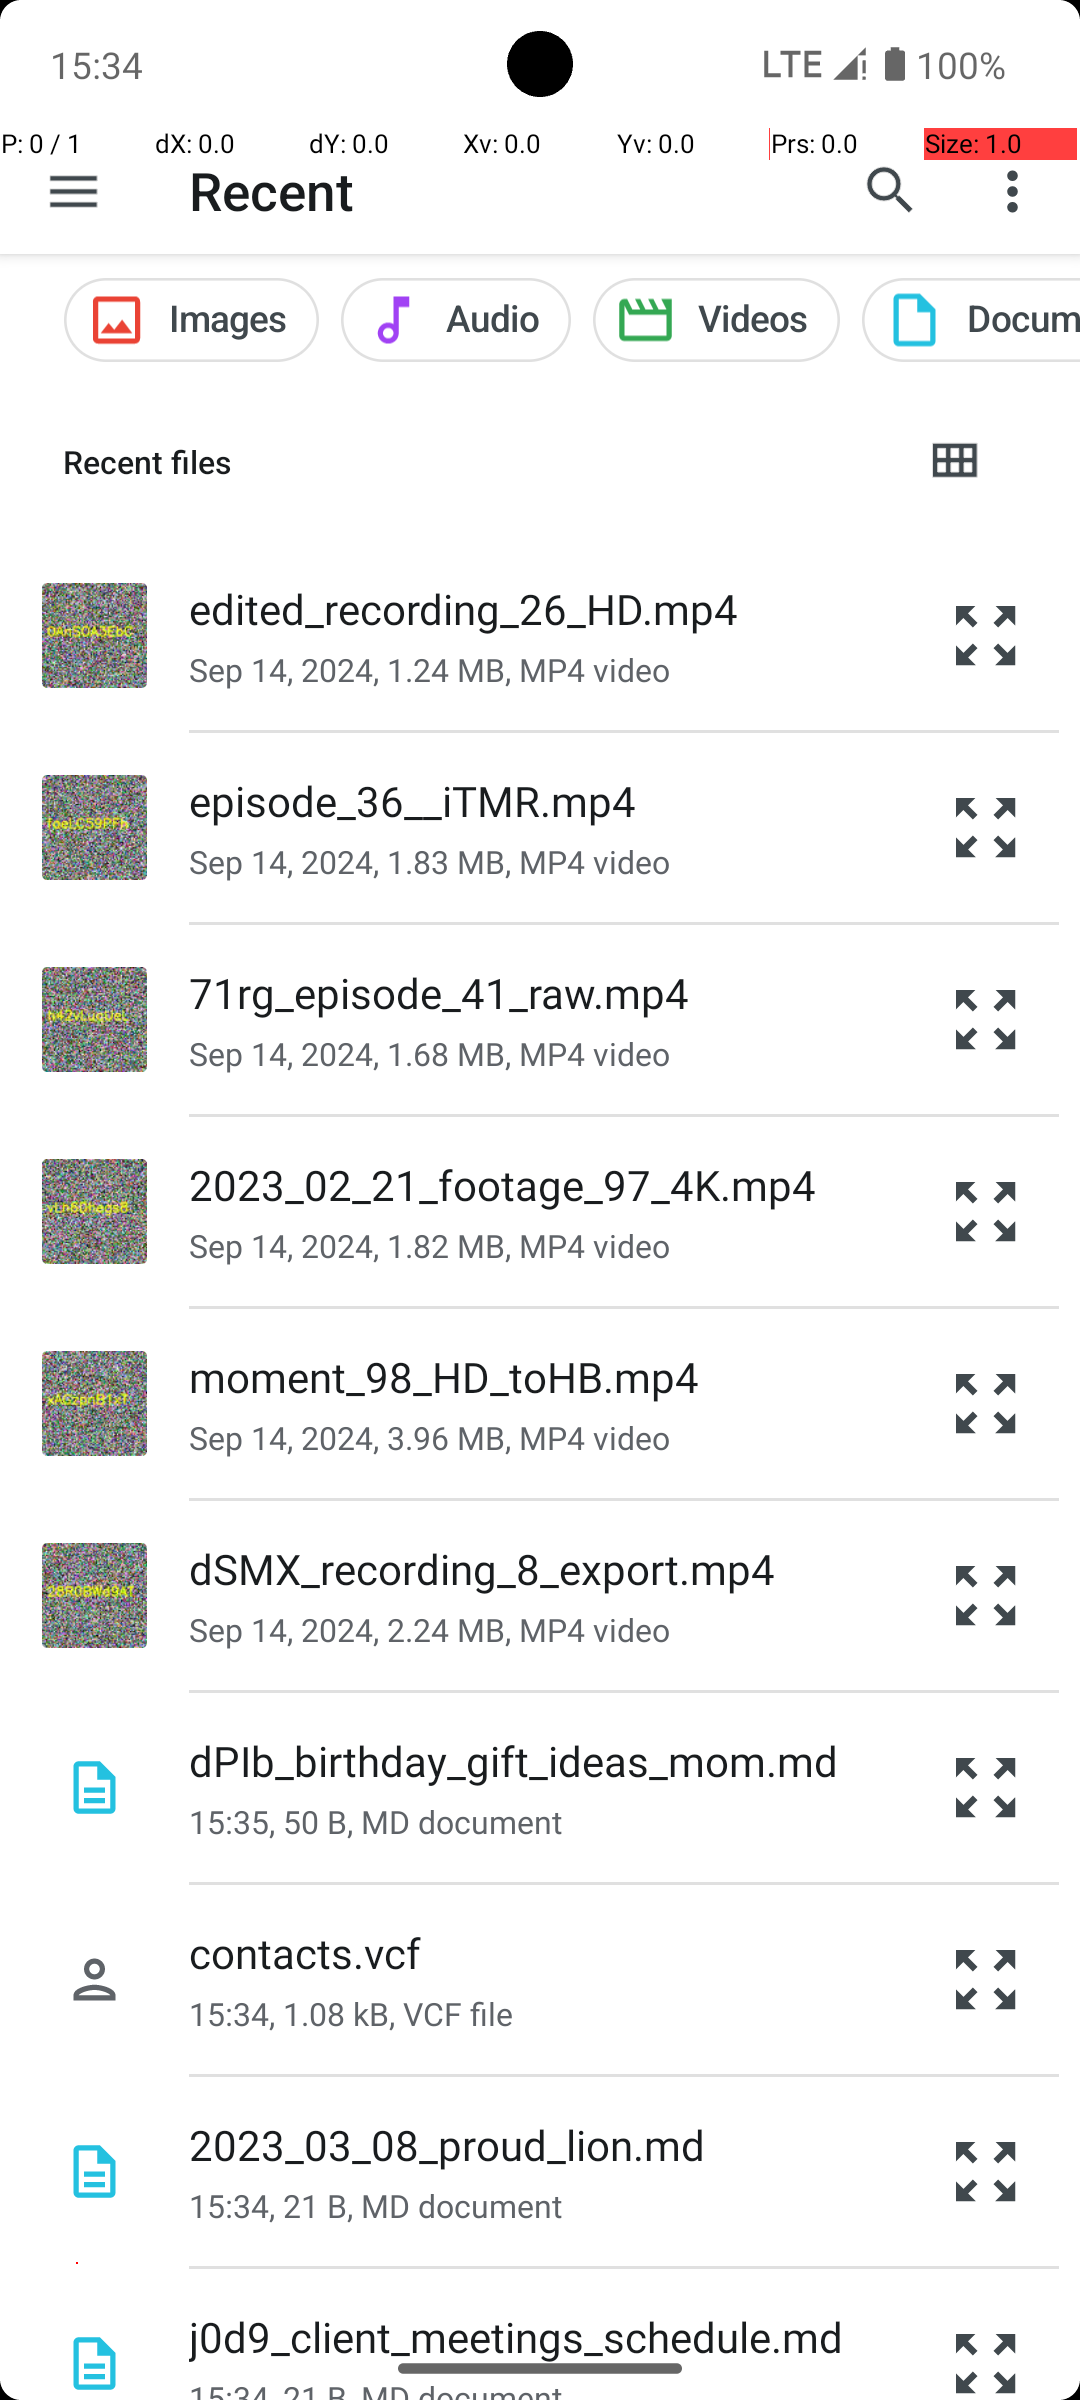 The height and width of the screenshot is (2400, 1080). What do you see at coordinates (430, 1054) in the screenshot?
I see `Sep 14, 2024, 1.68 MB, MP4 video` at bounding box center [430, 1054].